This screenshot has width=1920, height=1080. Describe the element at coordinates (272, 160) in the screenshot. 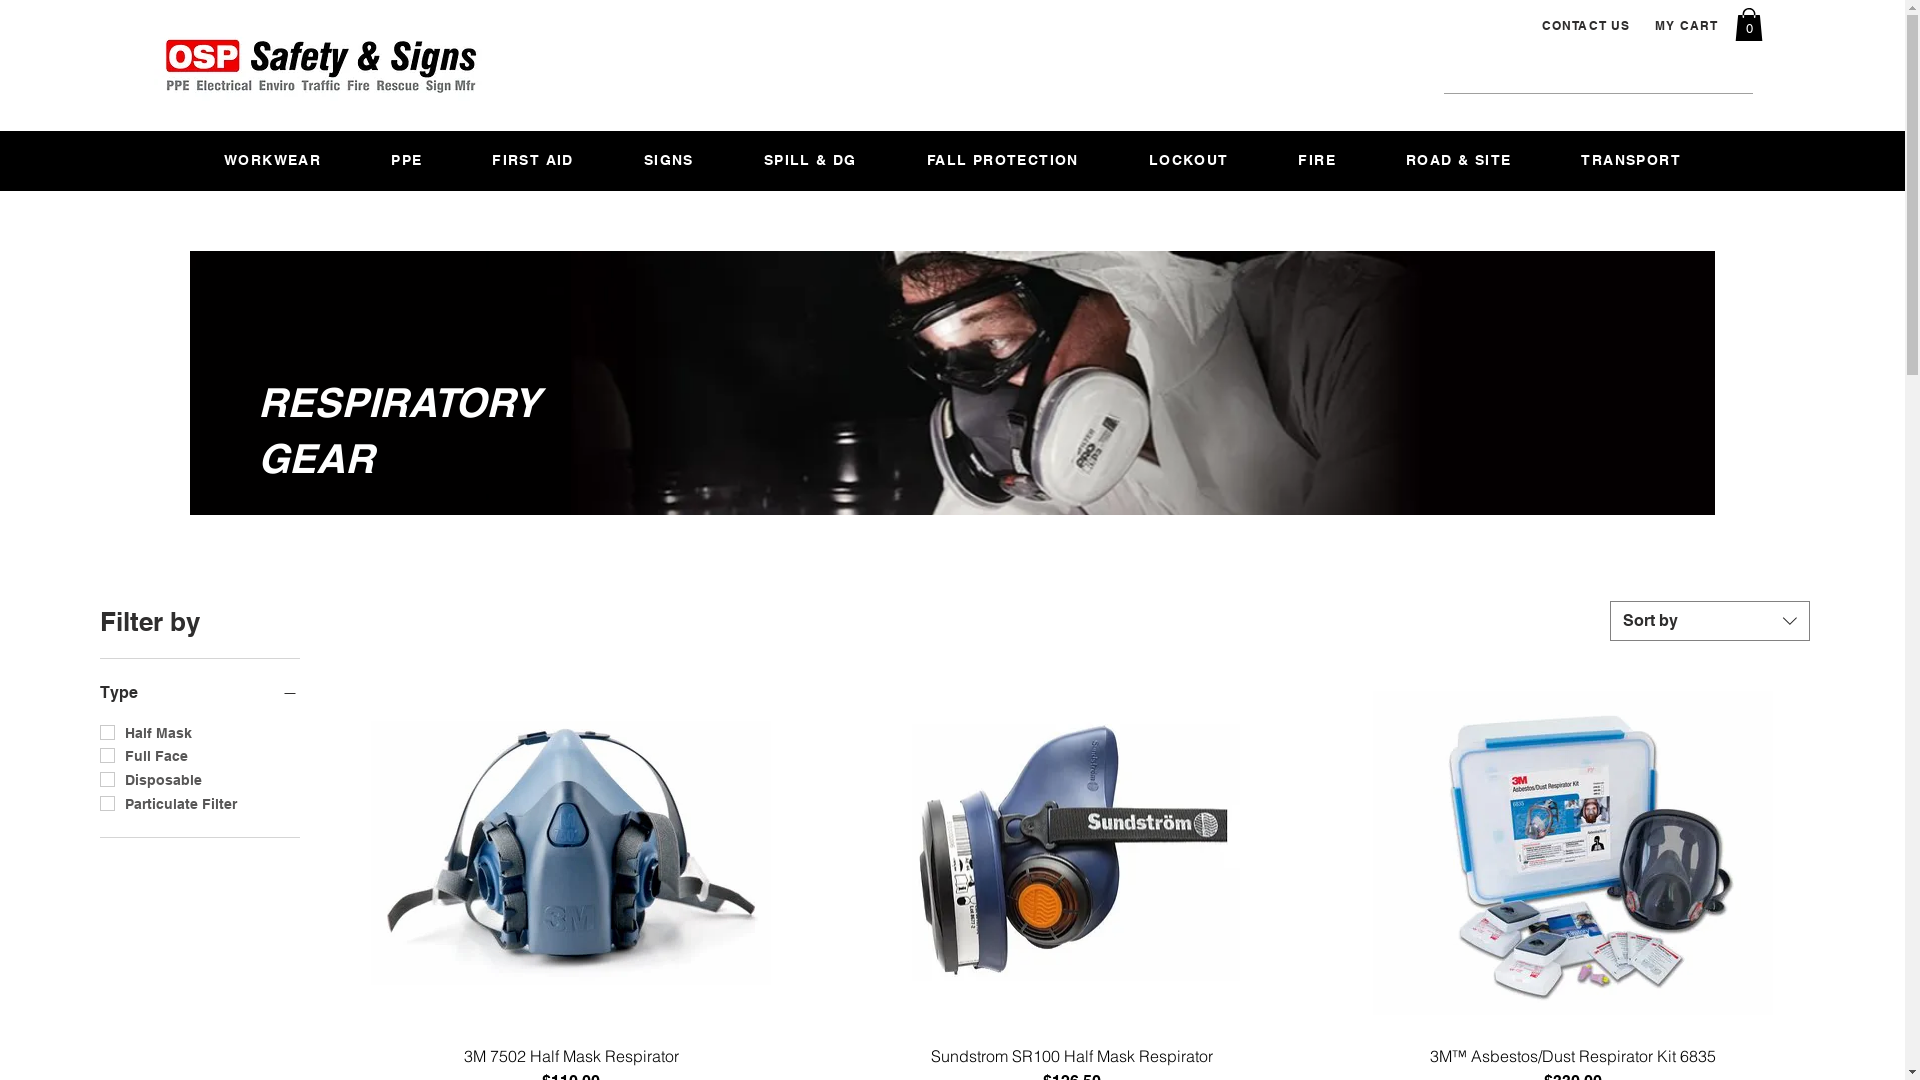

I see `WORKWEAR` at that location.